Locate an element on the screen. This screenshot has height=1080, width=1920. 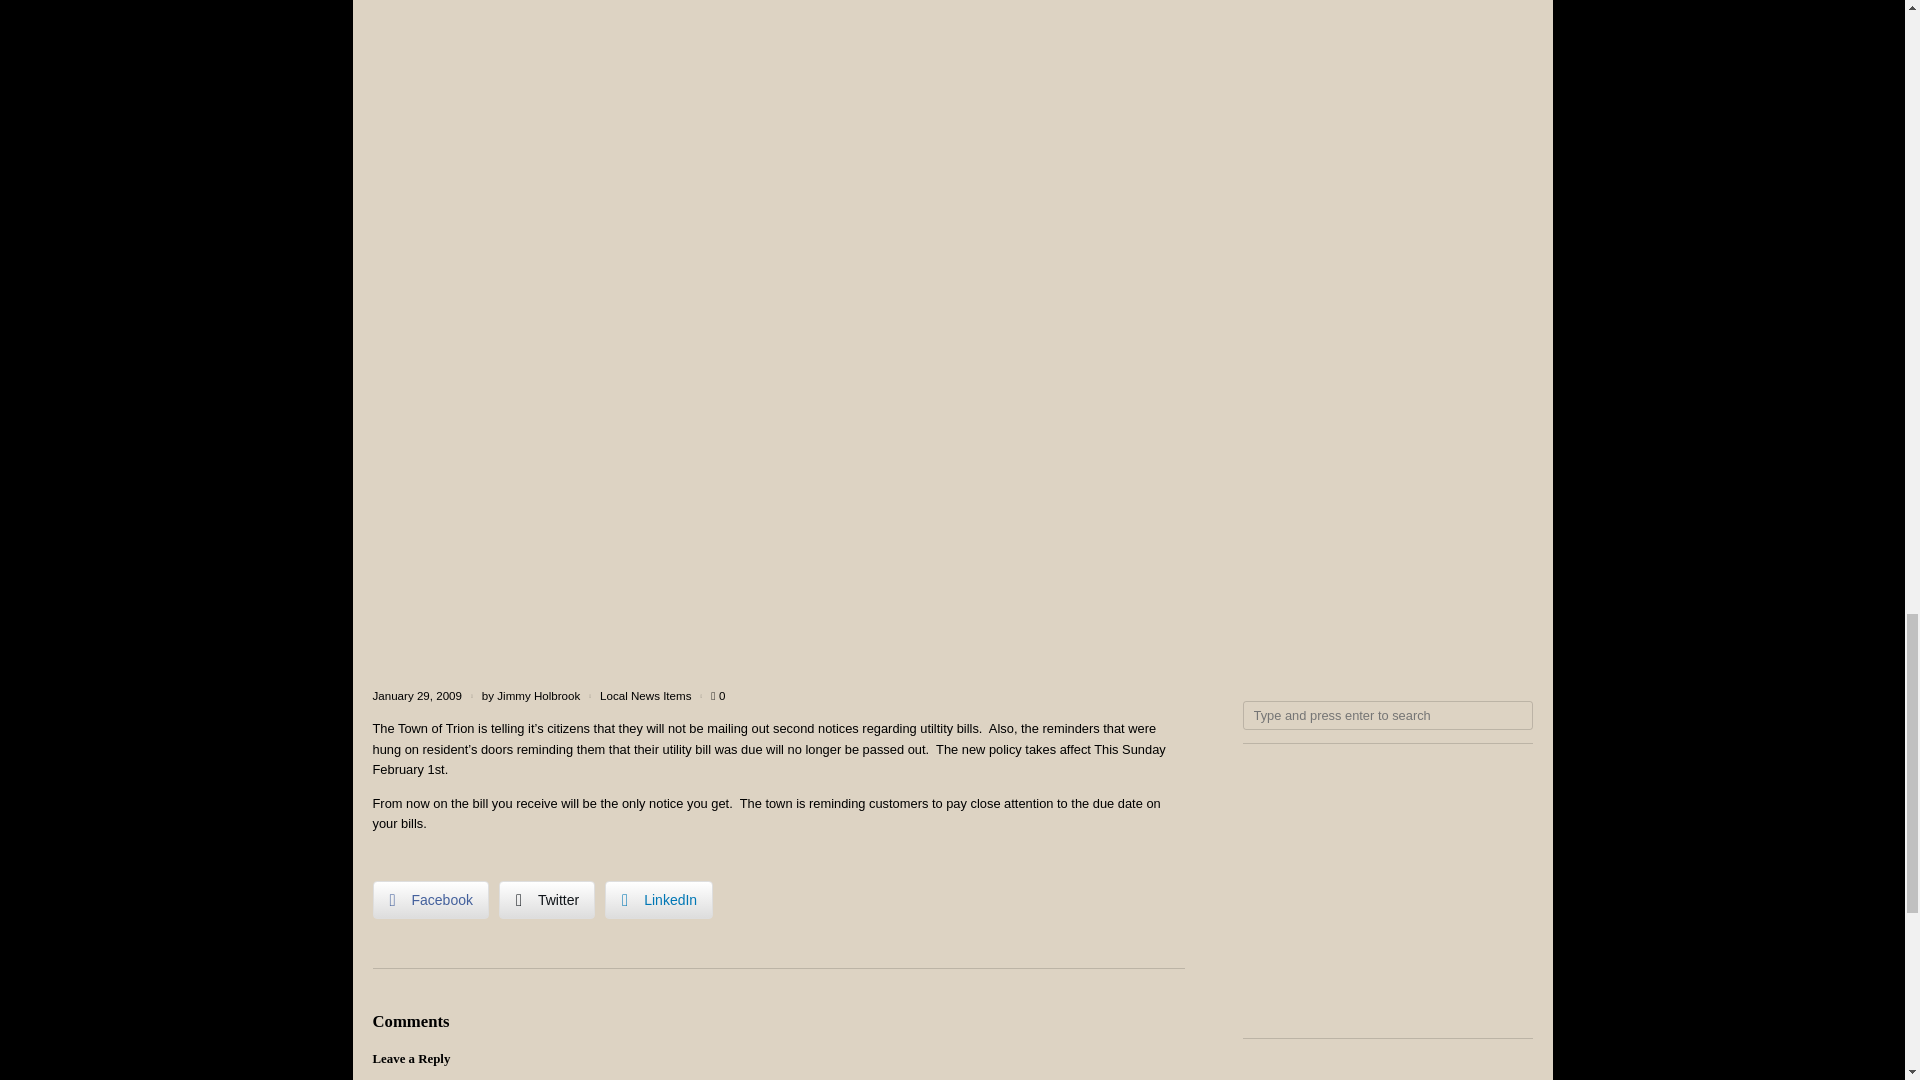
Jimmy Holbrook is located at coordinates (538, 696).